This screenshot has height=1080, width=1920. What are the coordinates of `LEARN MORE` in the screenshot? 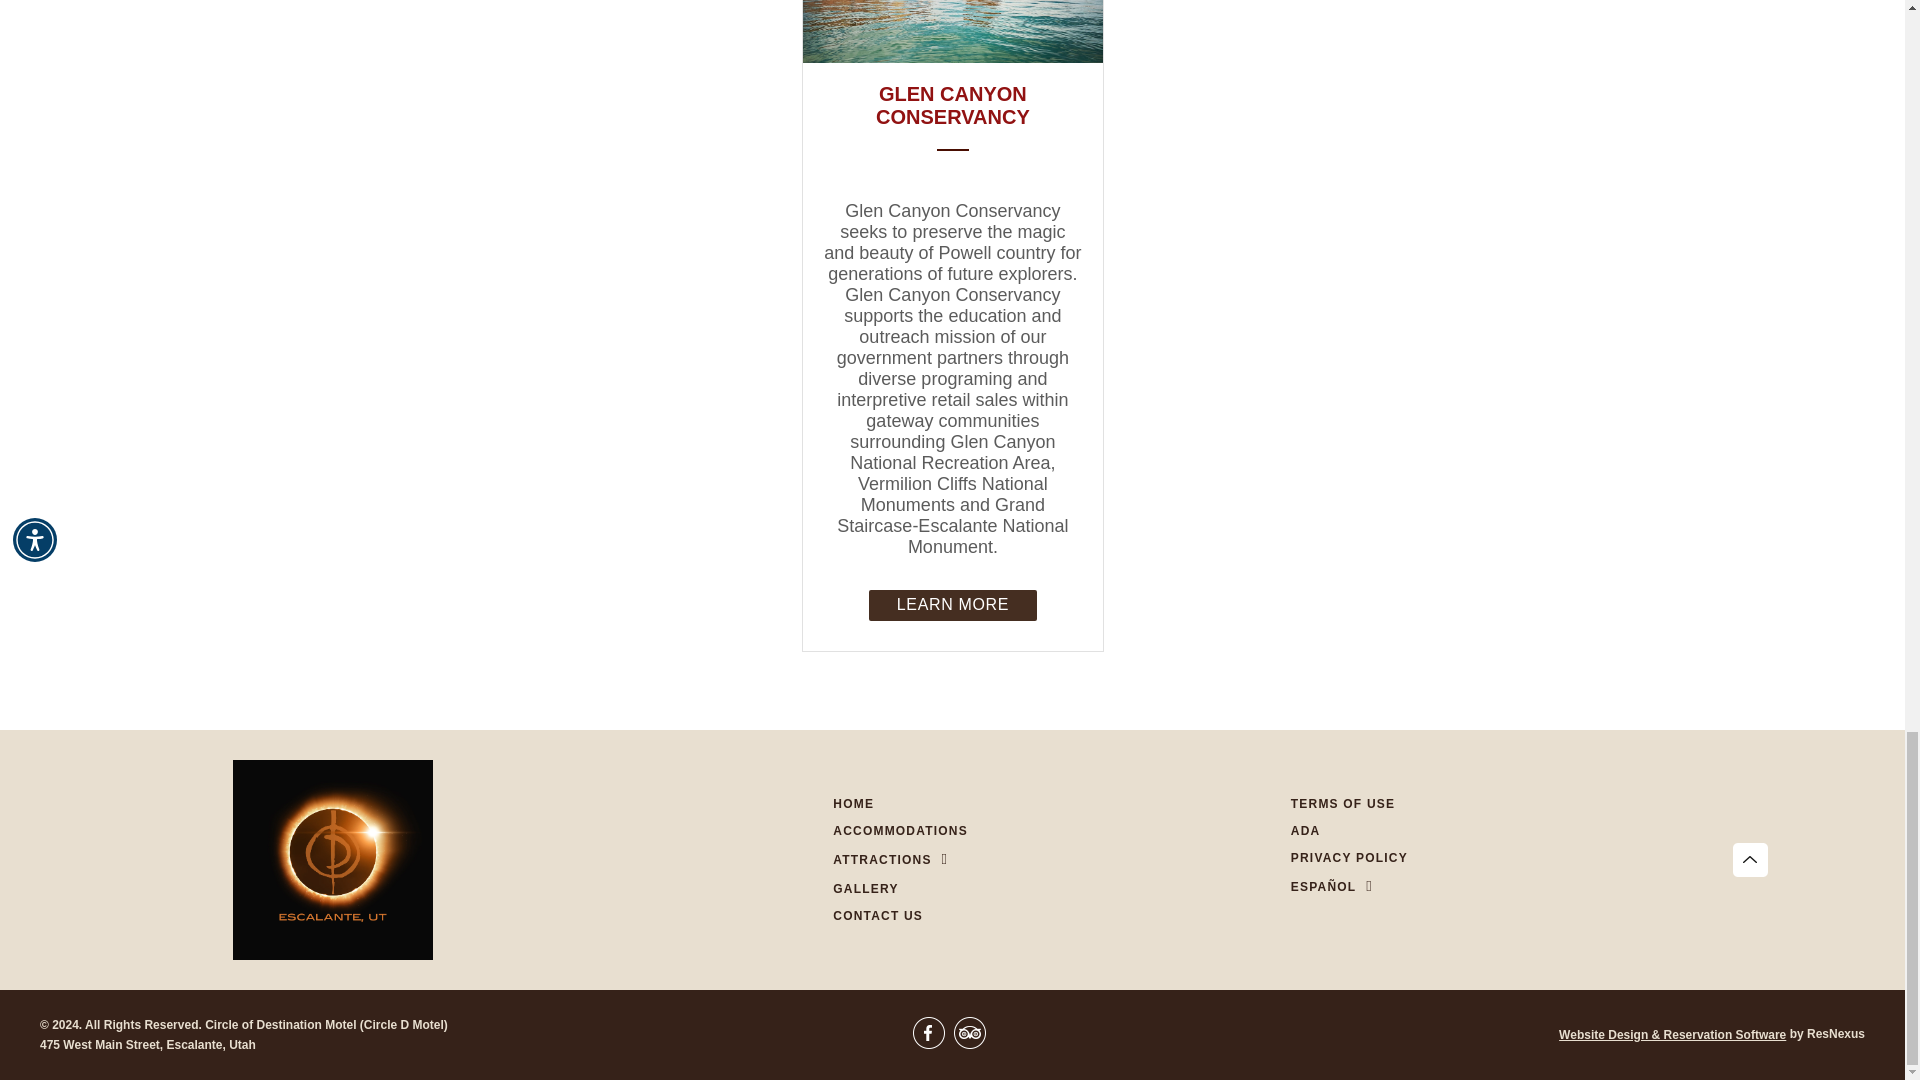 It's located at (952, 604).